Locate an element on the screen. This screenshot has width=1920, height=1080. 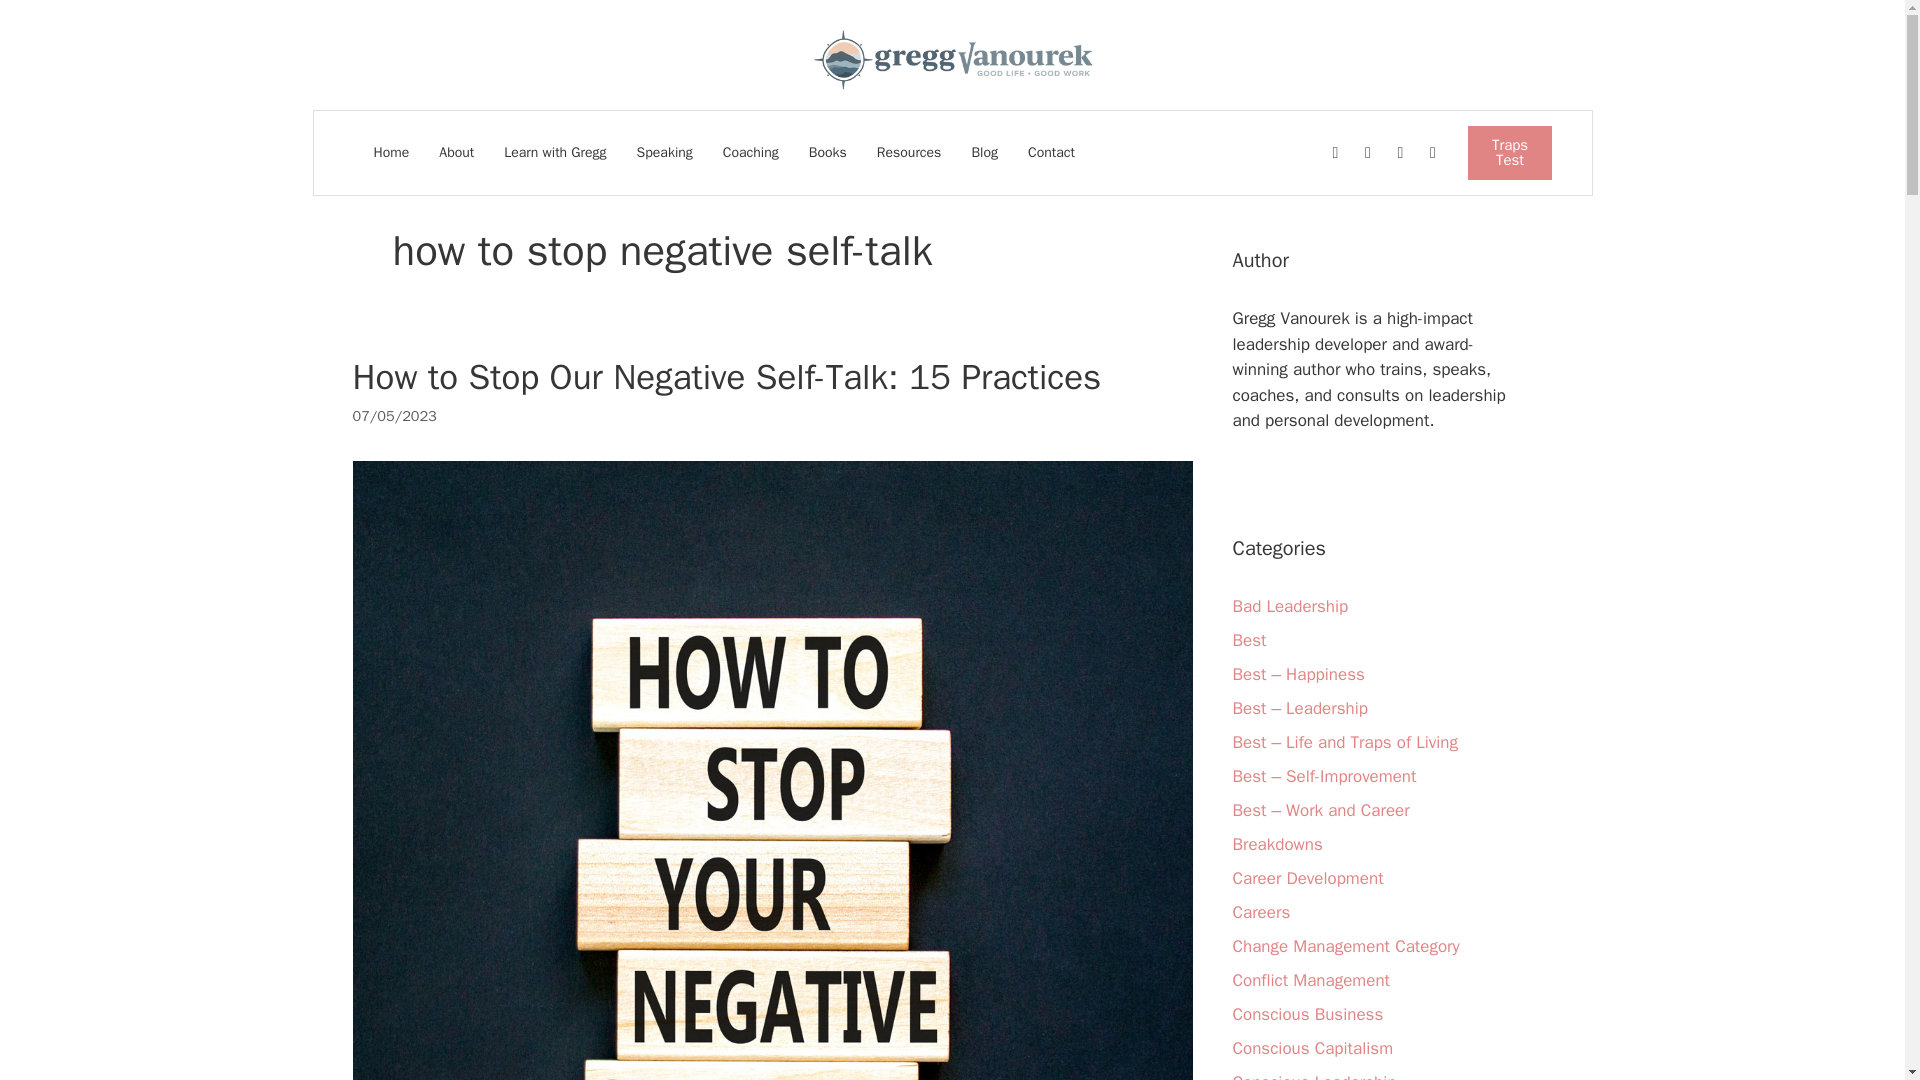
Home is located at coordinates (392, 152).